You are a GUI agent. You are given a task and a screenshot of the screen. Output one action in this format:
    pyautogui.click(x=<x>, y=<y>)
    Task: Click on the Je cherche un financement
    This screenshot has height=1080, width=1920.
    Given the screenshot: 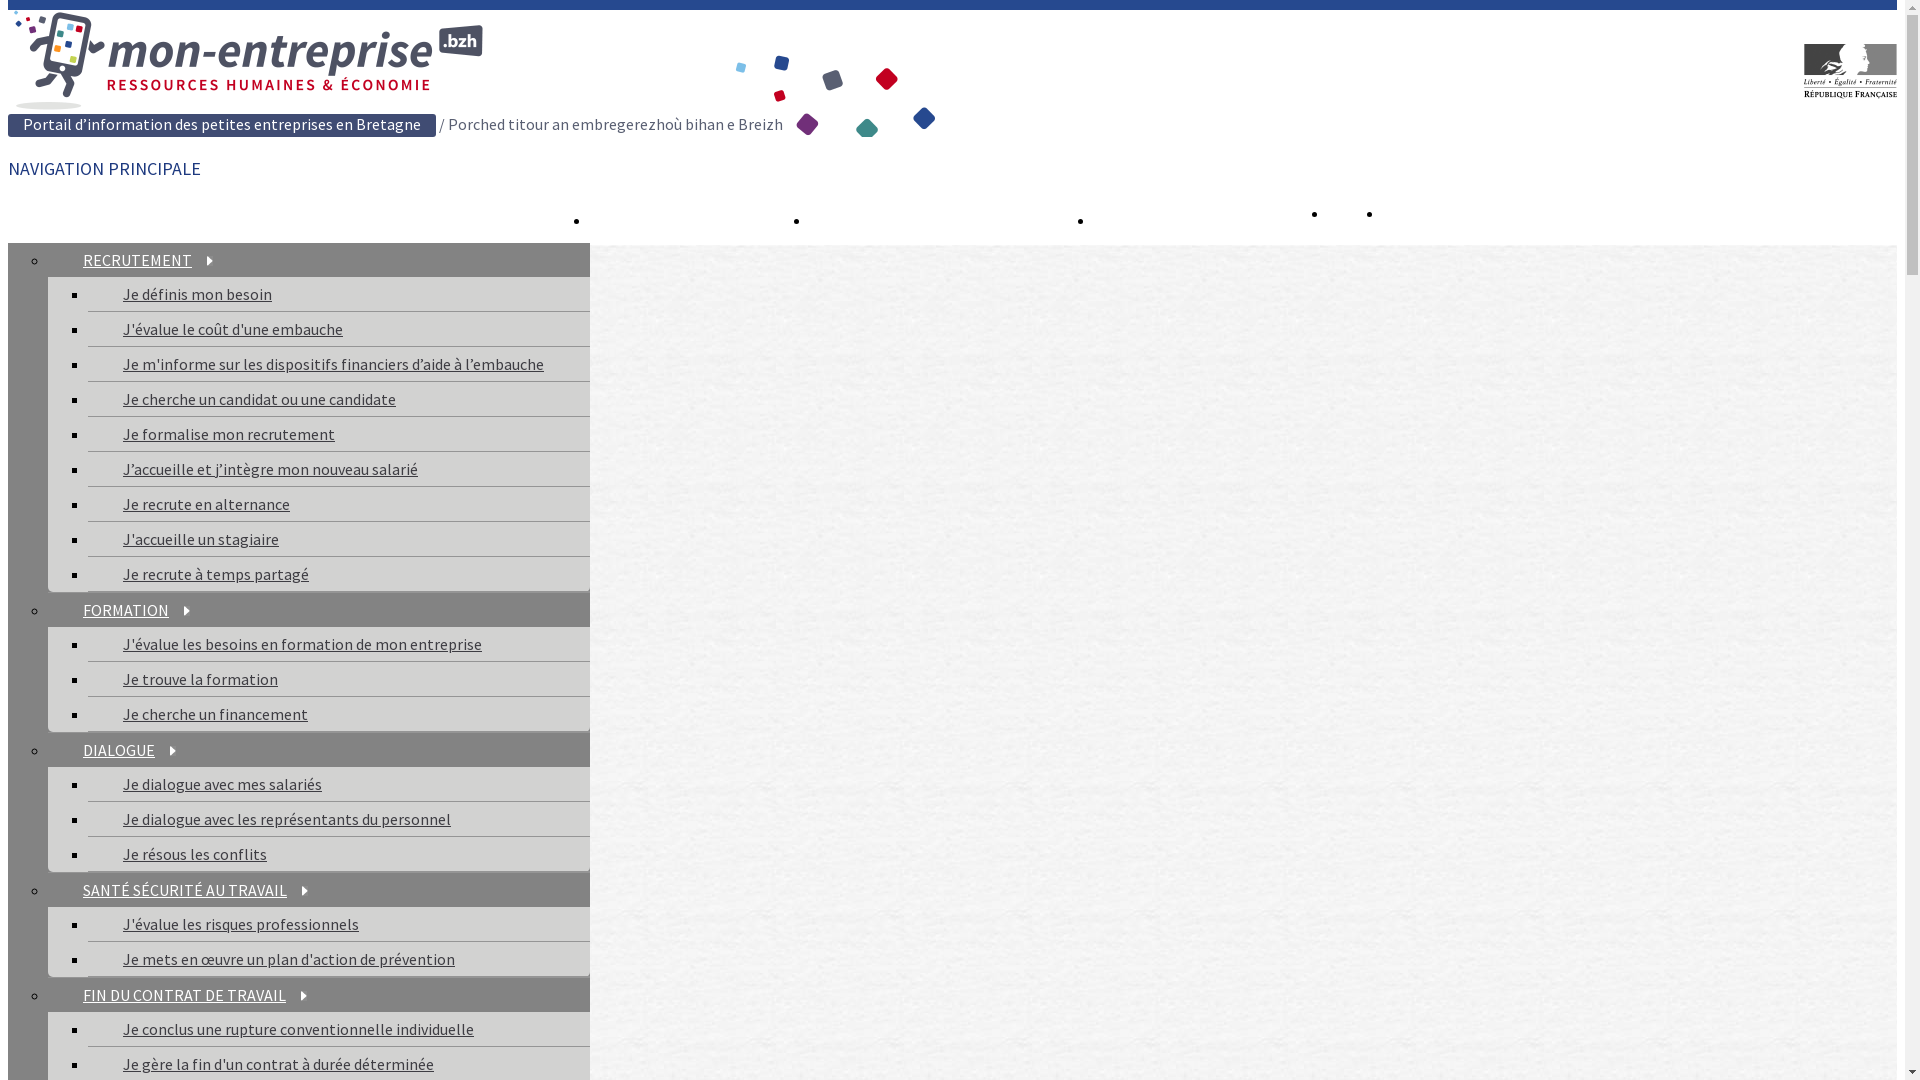 What is the action you would take?
    pyautogui.click(x=216, y=714)
    